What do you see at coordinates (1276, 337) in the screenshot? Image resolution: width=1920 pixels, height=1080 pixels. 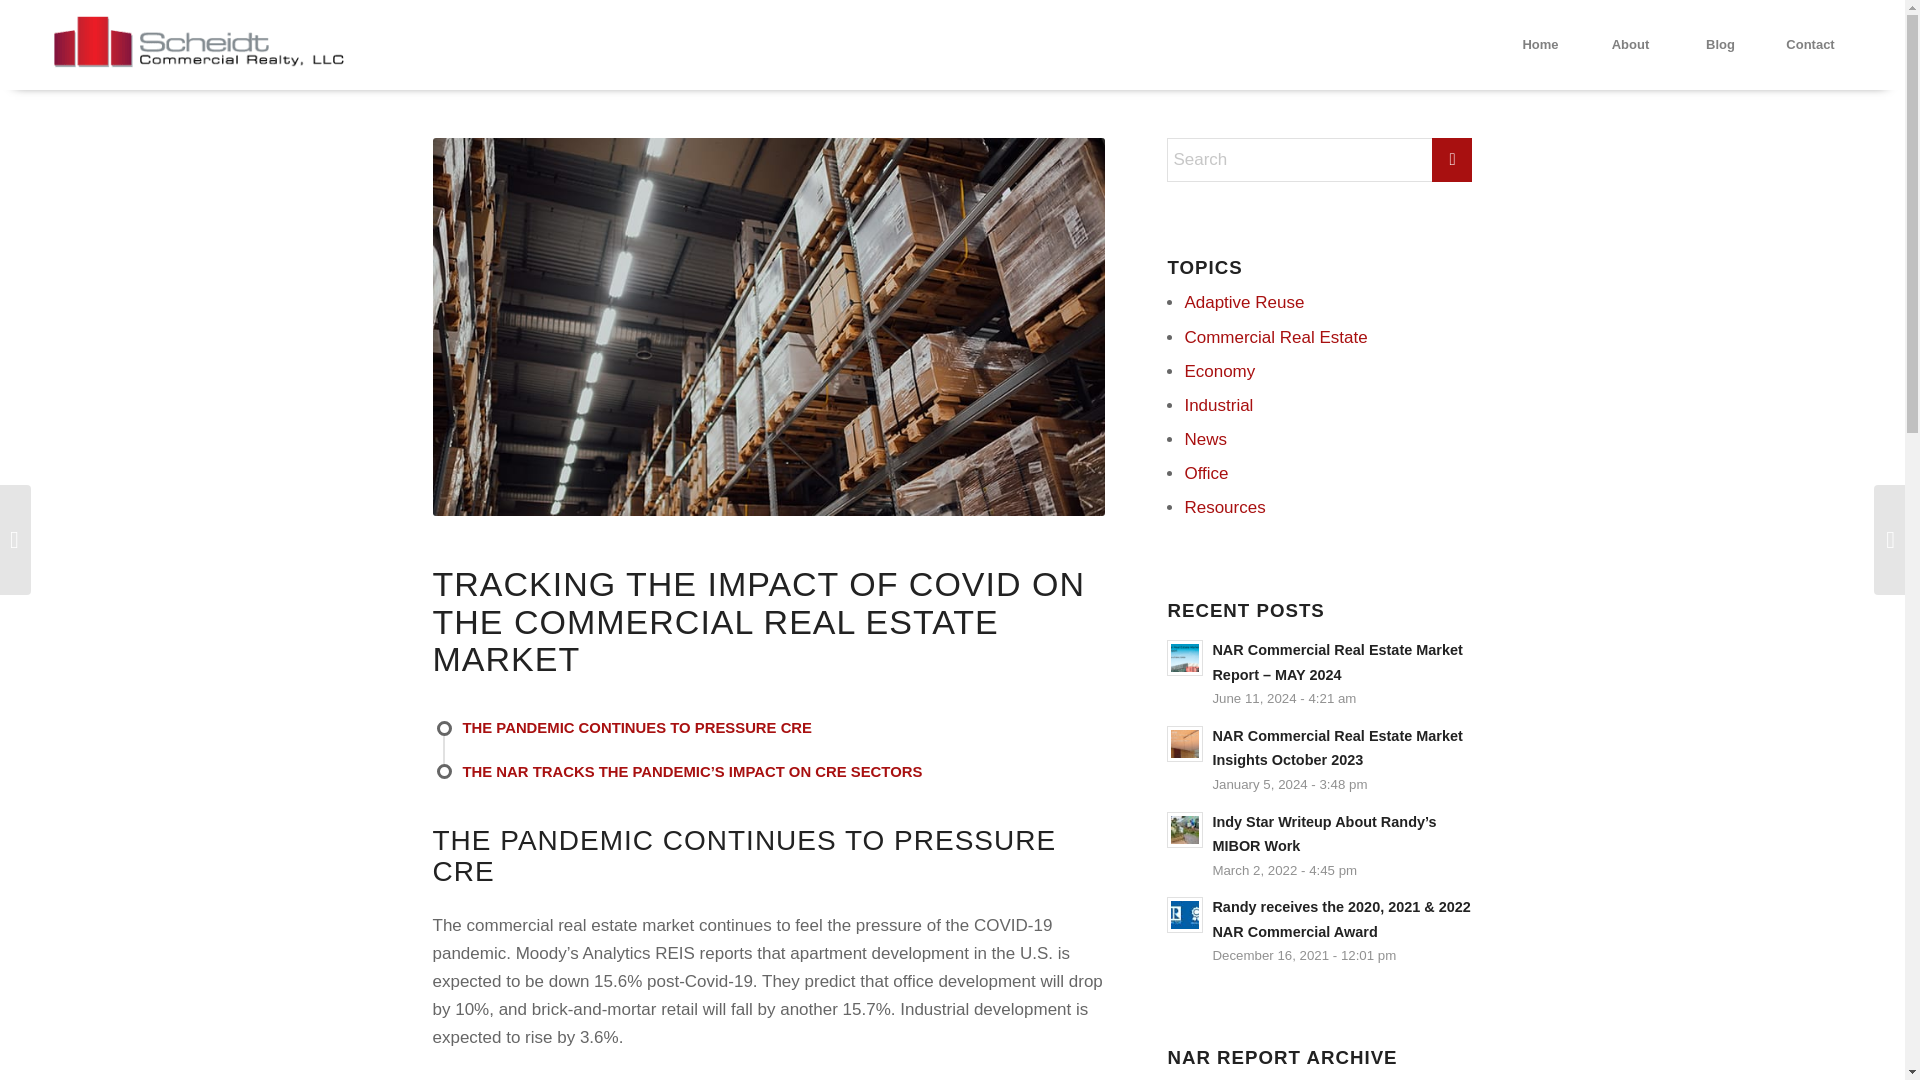 I see `Commercial Real Estate` at bounding box center [1276, 337].